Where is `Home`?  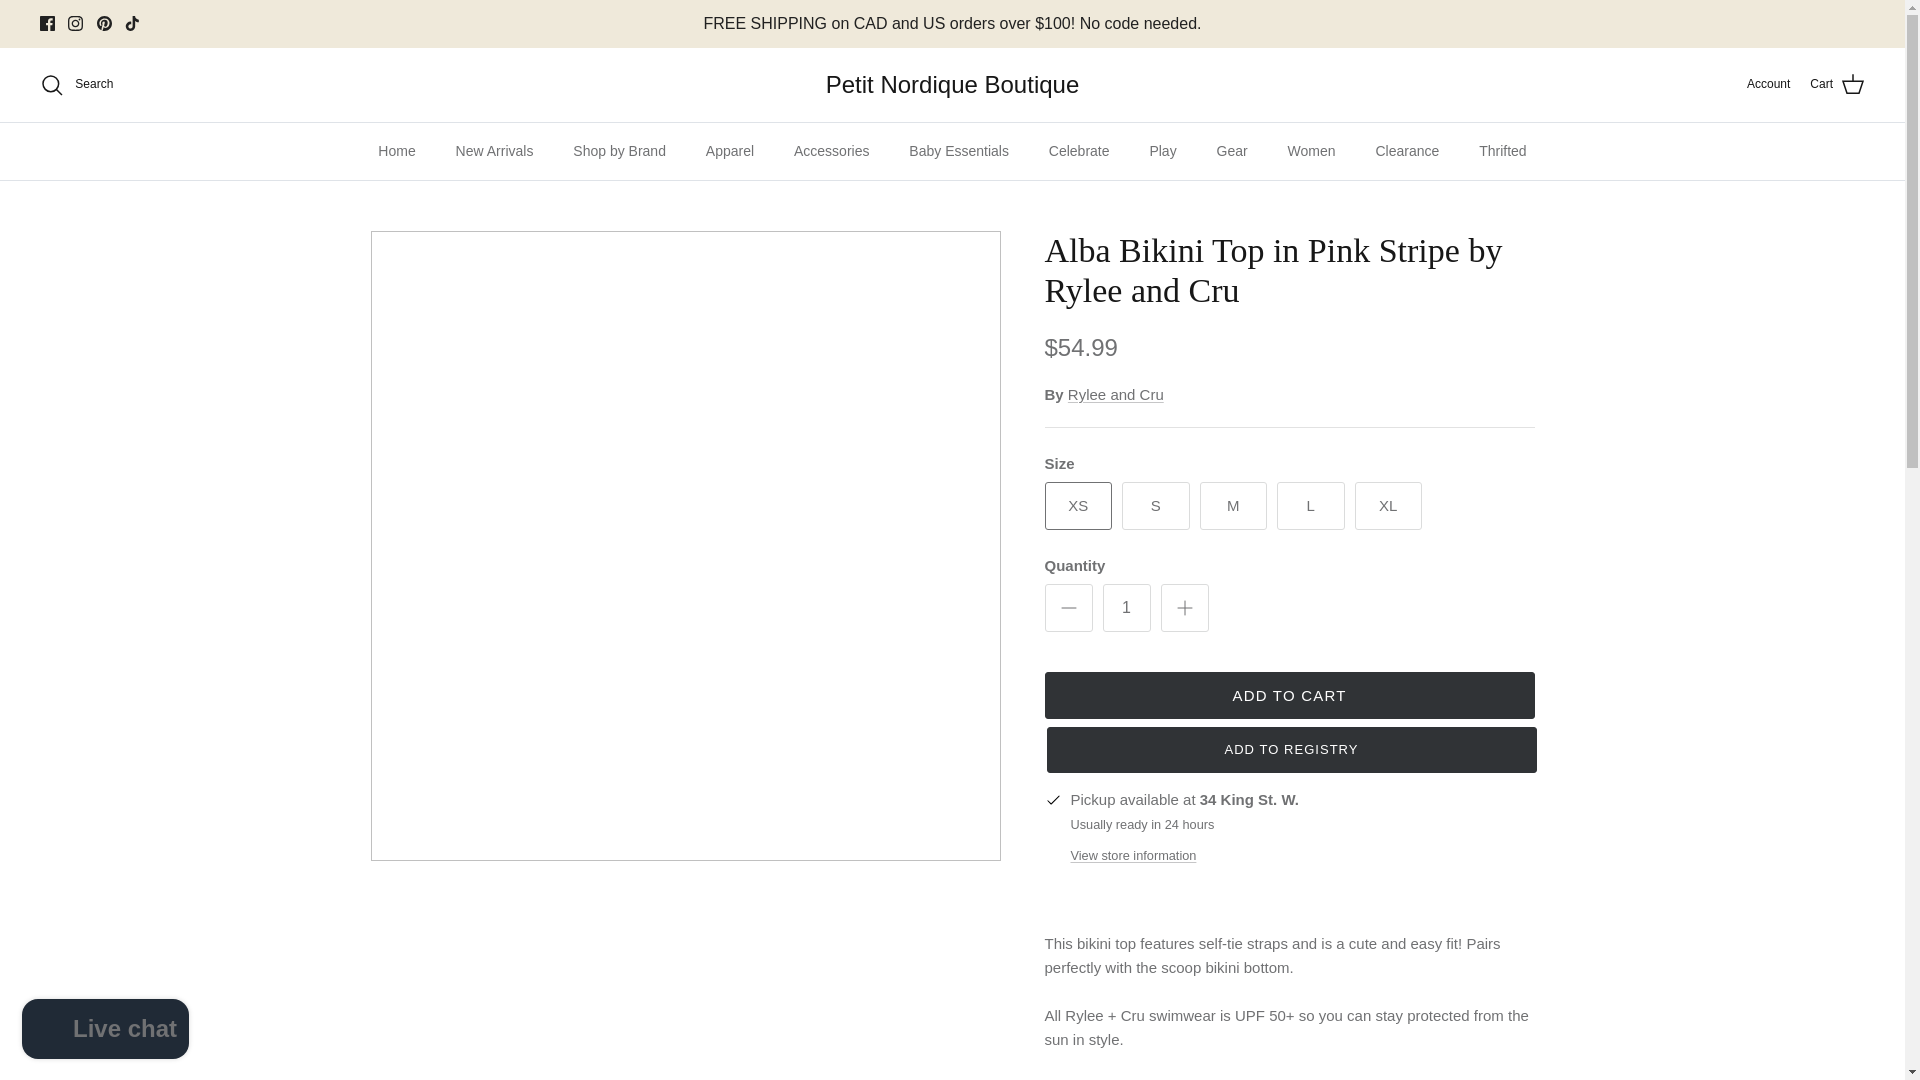
Home is located at coordinates (396, 152).